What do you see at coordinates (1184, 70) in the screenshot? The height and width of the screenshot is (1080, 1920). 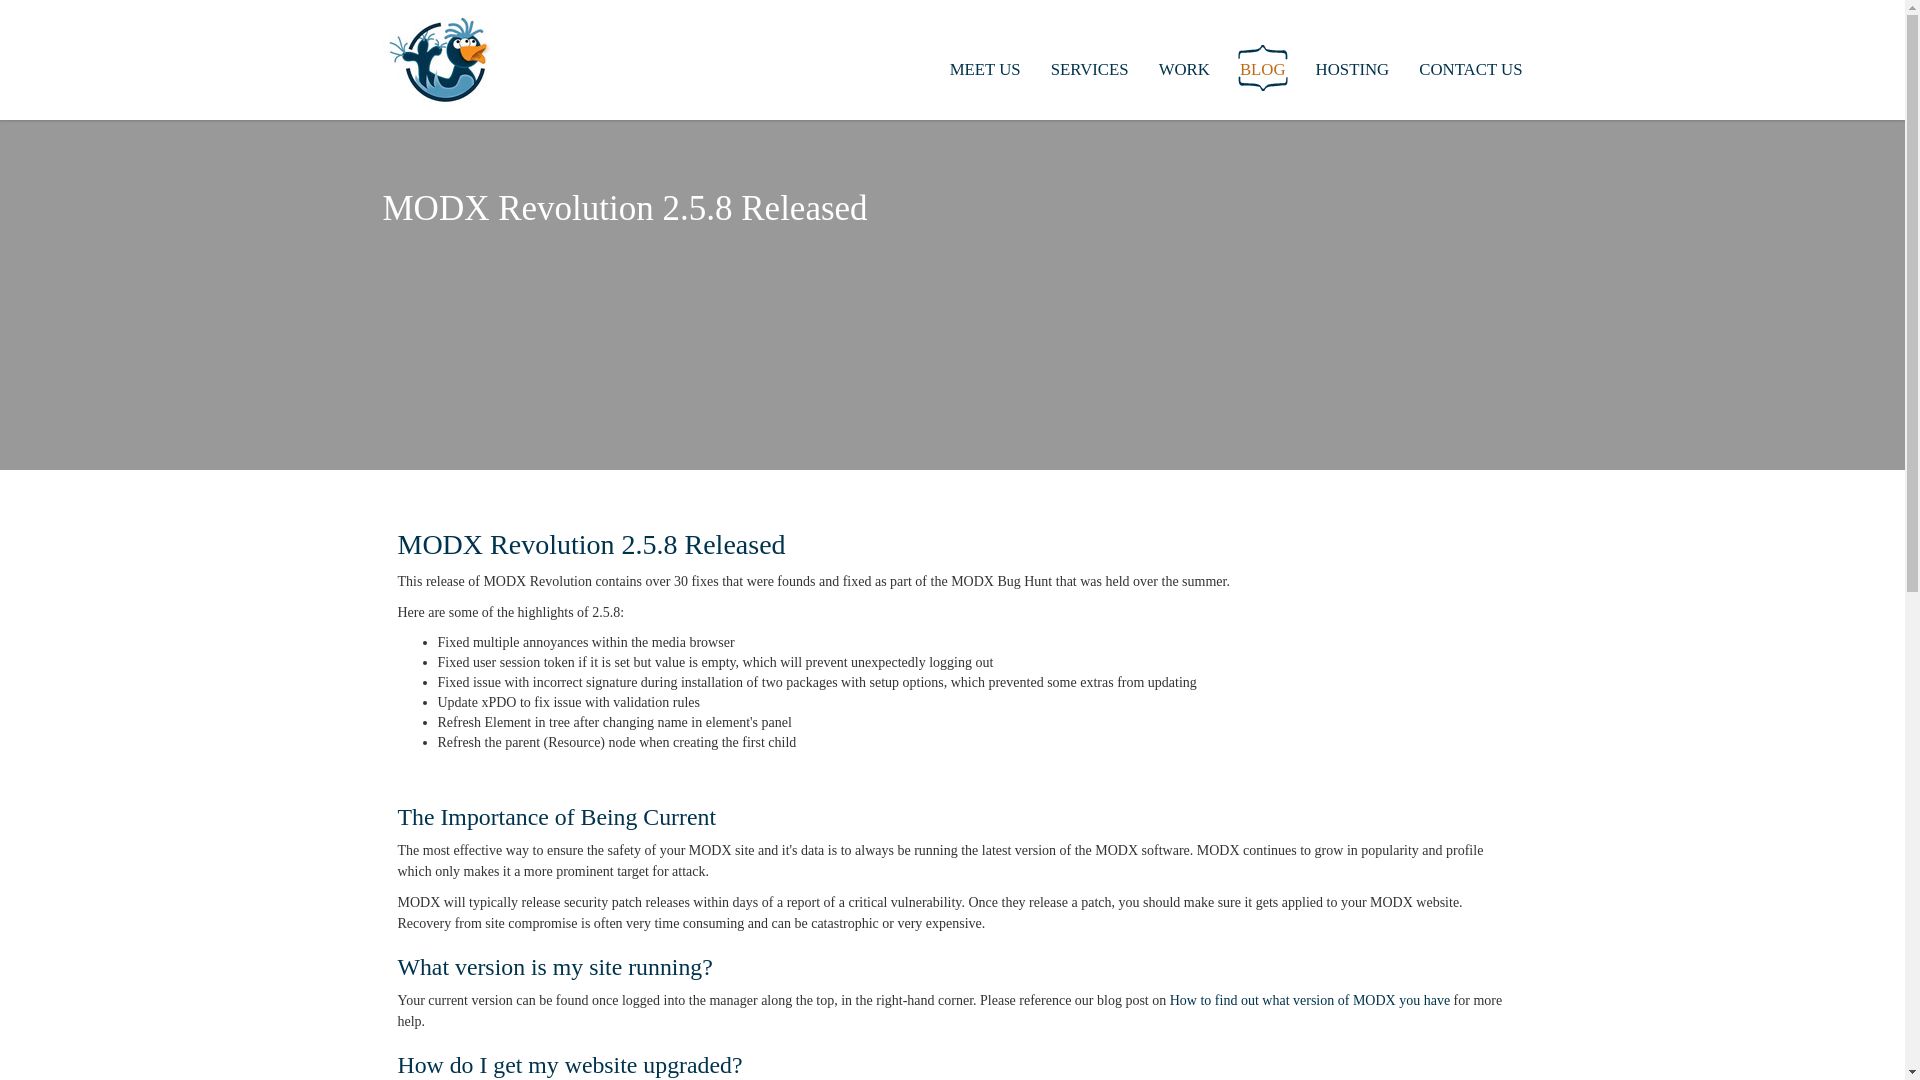 I see `WORK` at bounding box center [1184, 70].